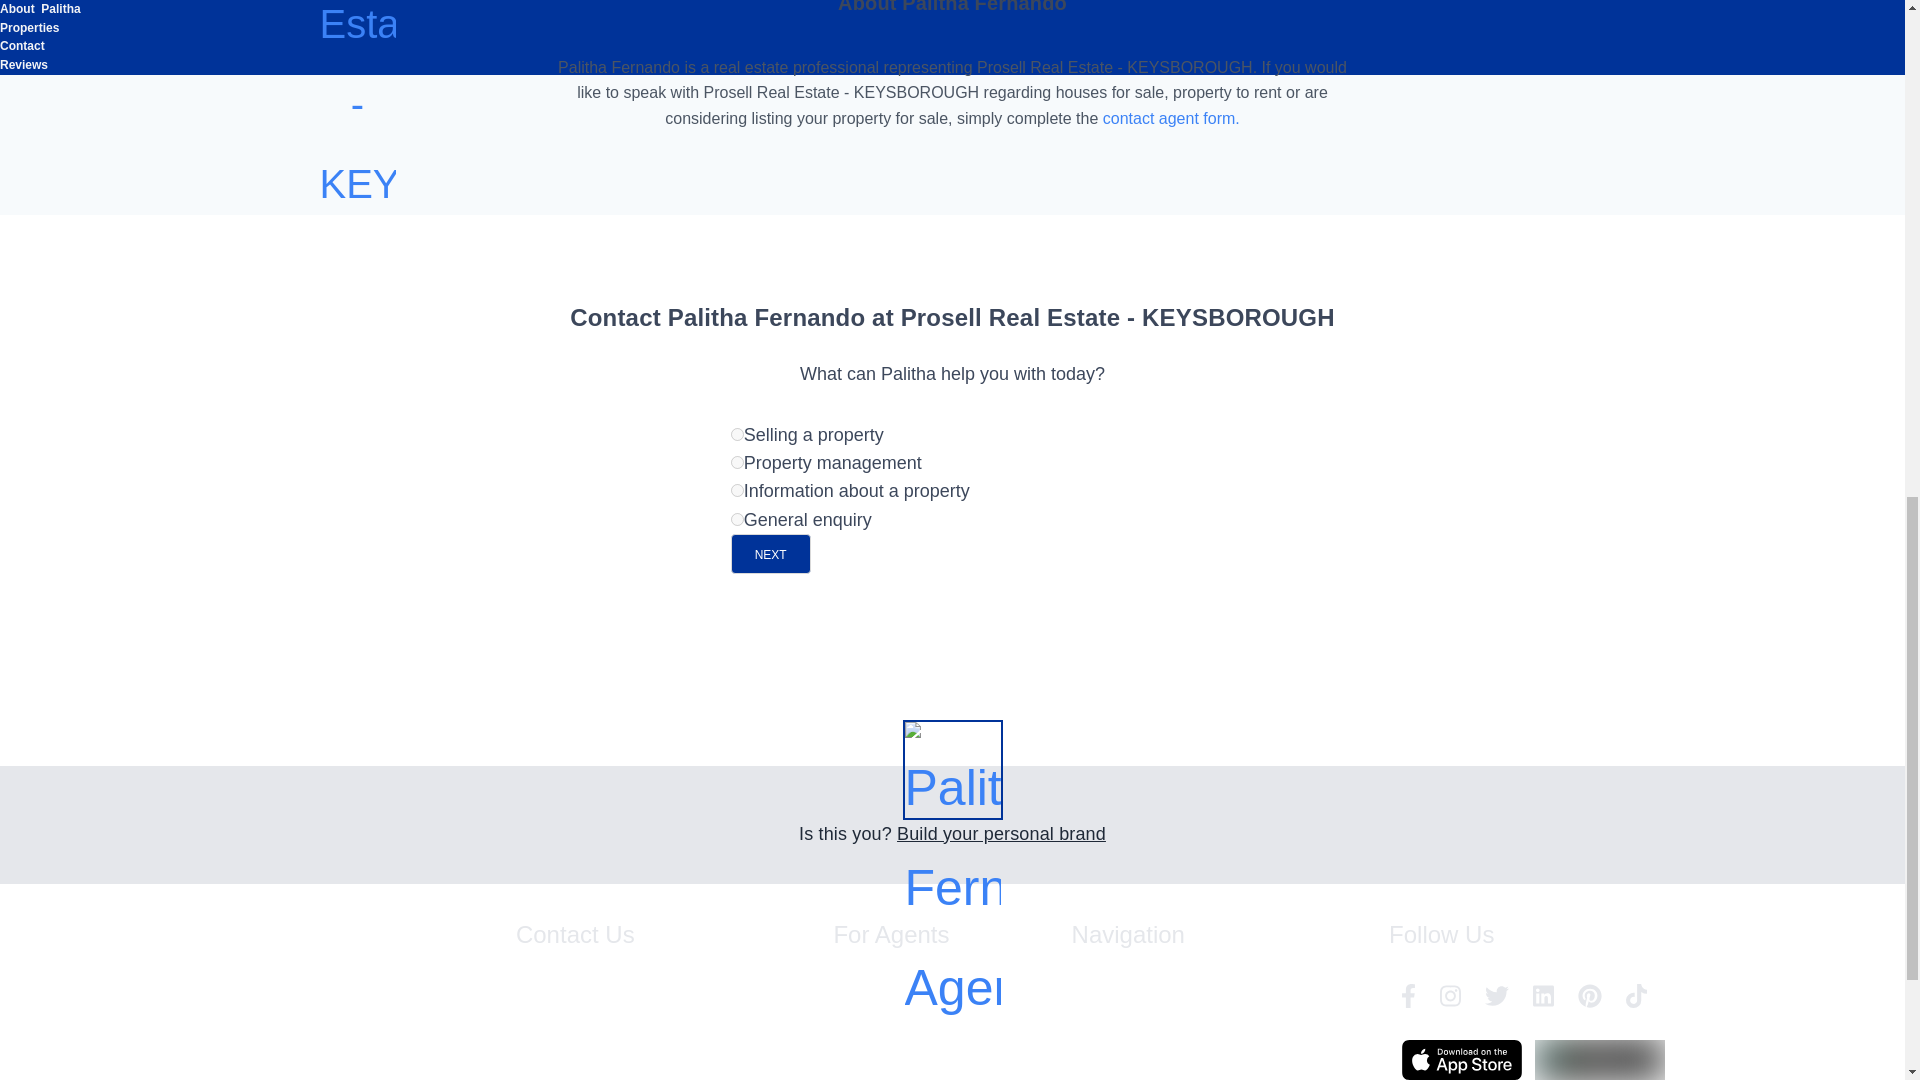 This screenshot has width=1920, height=1080. What do you see at coordinates (1636, 996) in the screenshot?
I see `Realty Tiktok` at bounding box center [1636, 996].